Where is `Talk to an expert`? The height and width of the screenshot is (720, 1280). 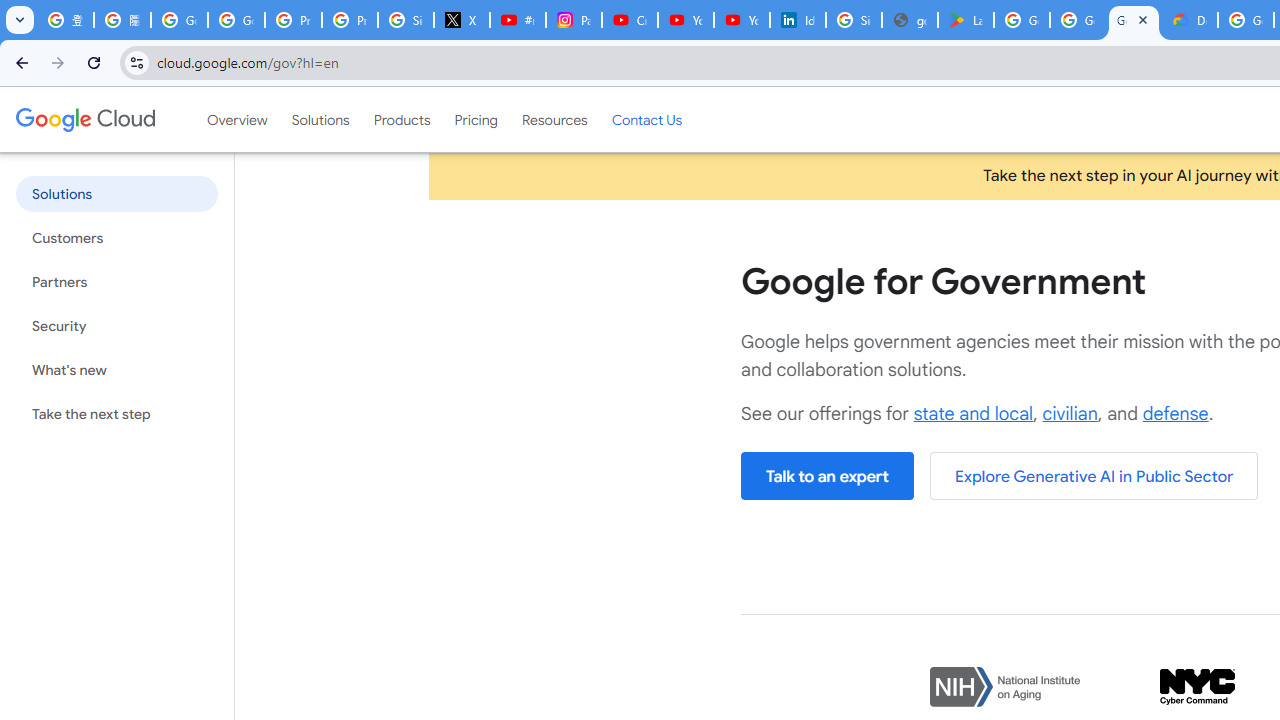 Talk to an expert is located at coordinates (827, 476).